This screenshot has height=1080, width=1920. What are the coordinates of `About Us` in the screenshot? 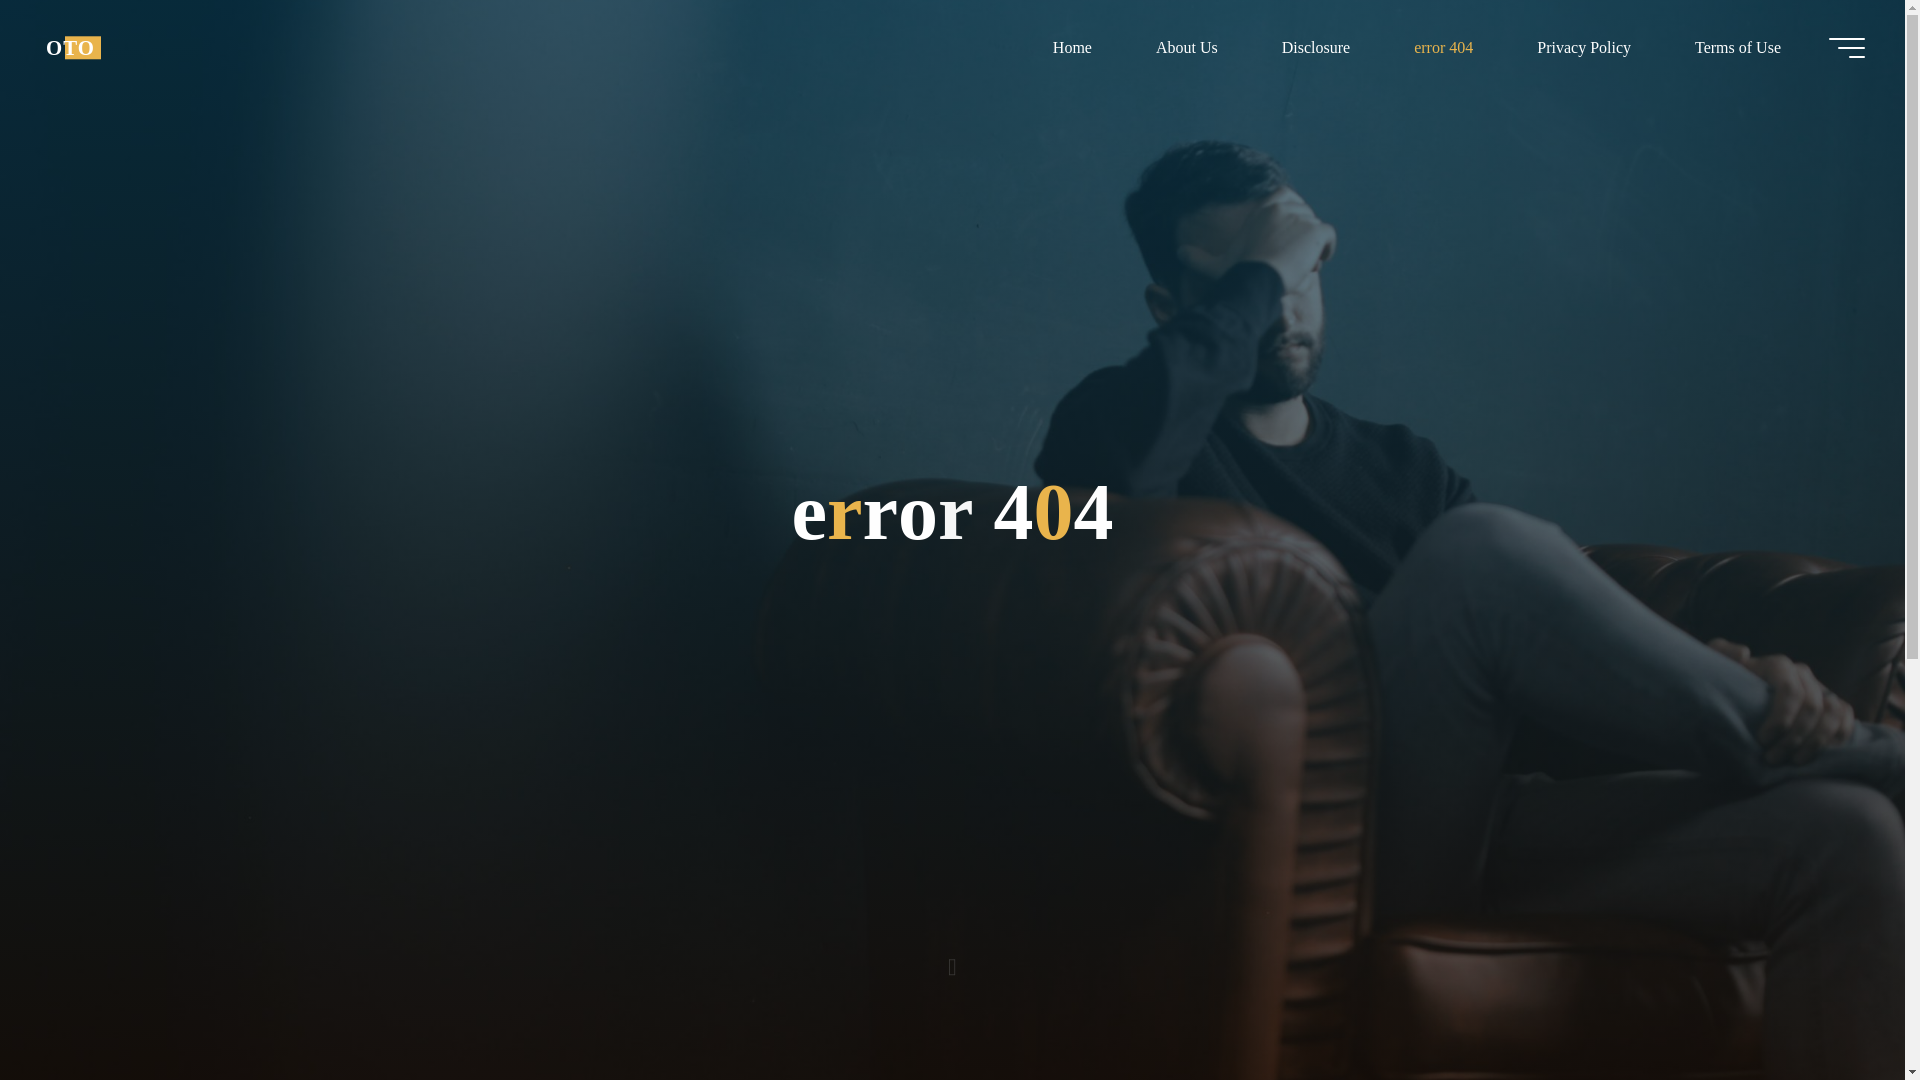 It's located at (1186, 47).